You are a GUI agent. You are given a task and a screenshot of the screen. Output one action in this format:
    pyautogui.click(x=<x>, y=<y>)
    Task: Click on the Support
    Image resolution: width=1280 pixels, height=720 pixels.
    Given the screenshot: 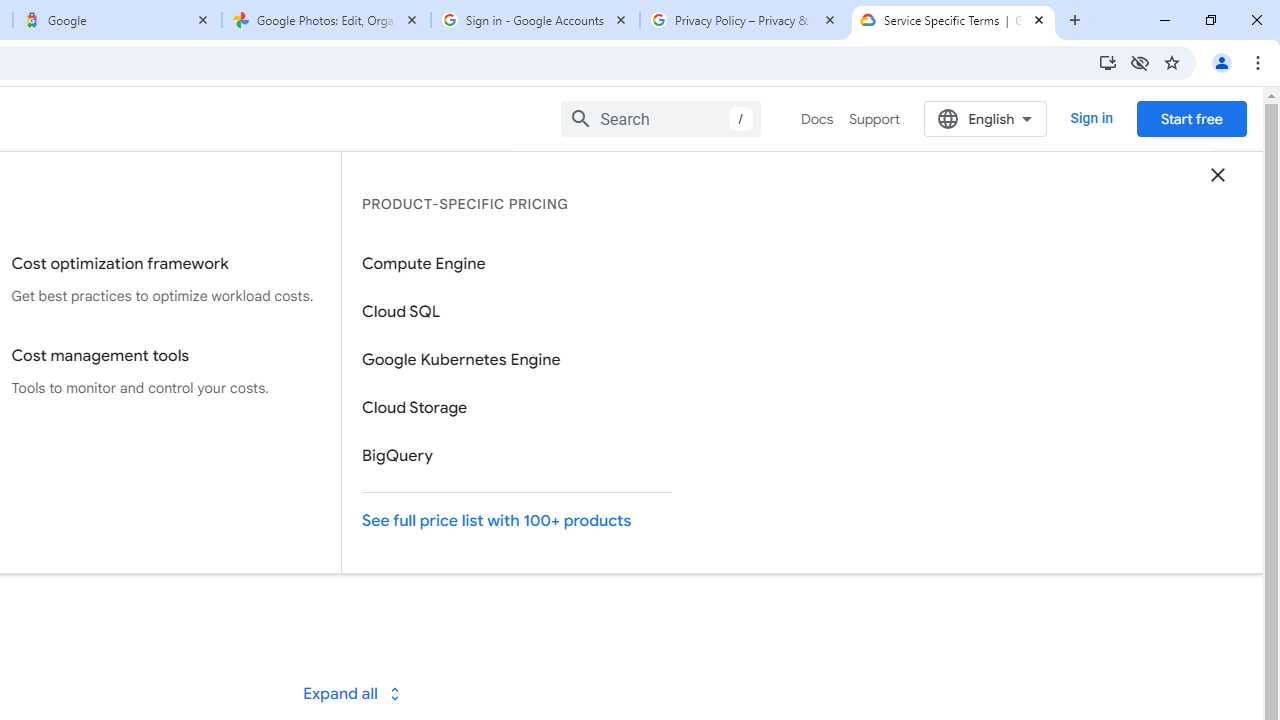 What is the action you would take?
    pyautogui.click(x=874, y=119)
    